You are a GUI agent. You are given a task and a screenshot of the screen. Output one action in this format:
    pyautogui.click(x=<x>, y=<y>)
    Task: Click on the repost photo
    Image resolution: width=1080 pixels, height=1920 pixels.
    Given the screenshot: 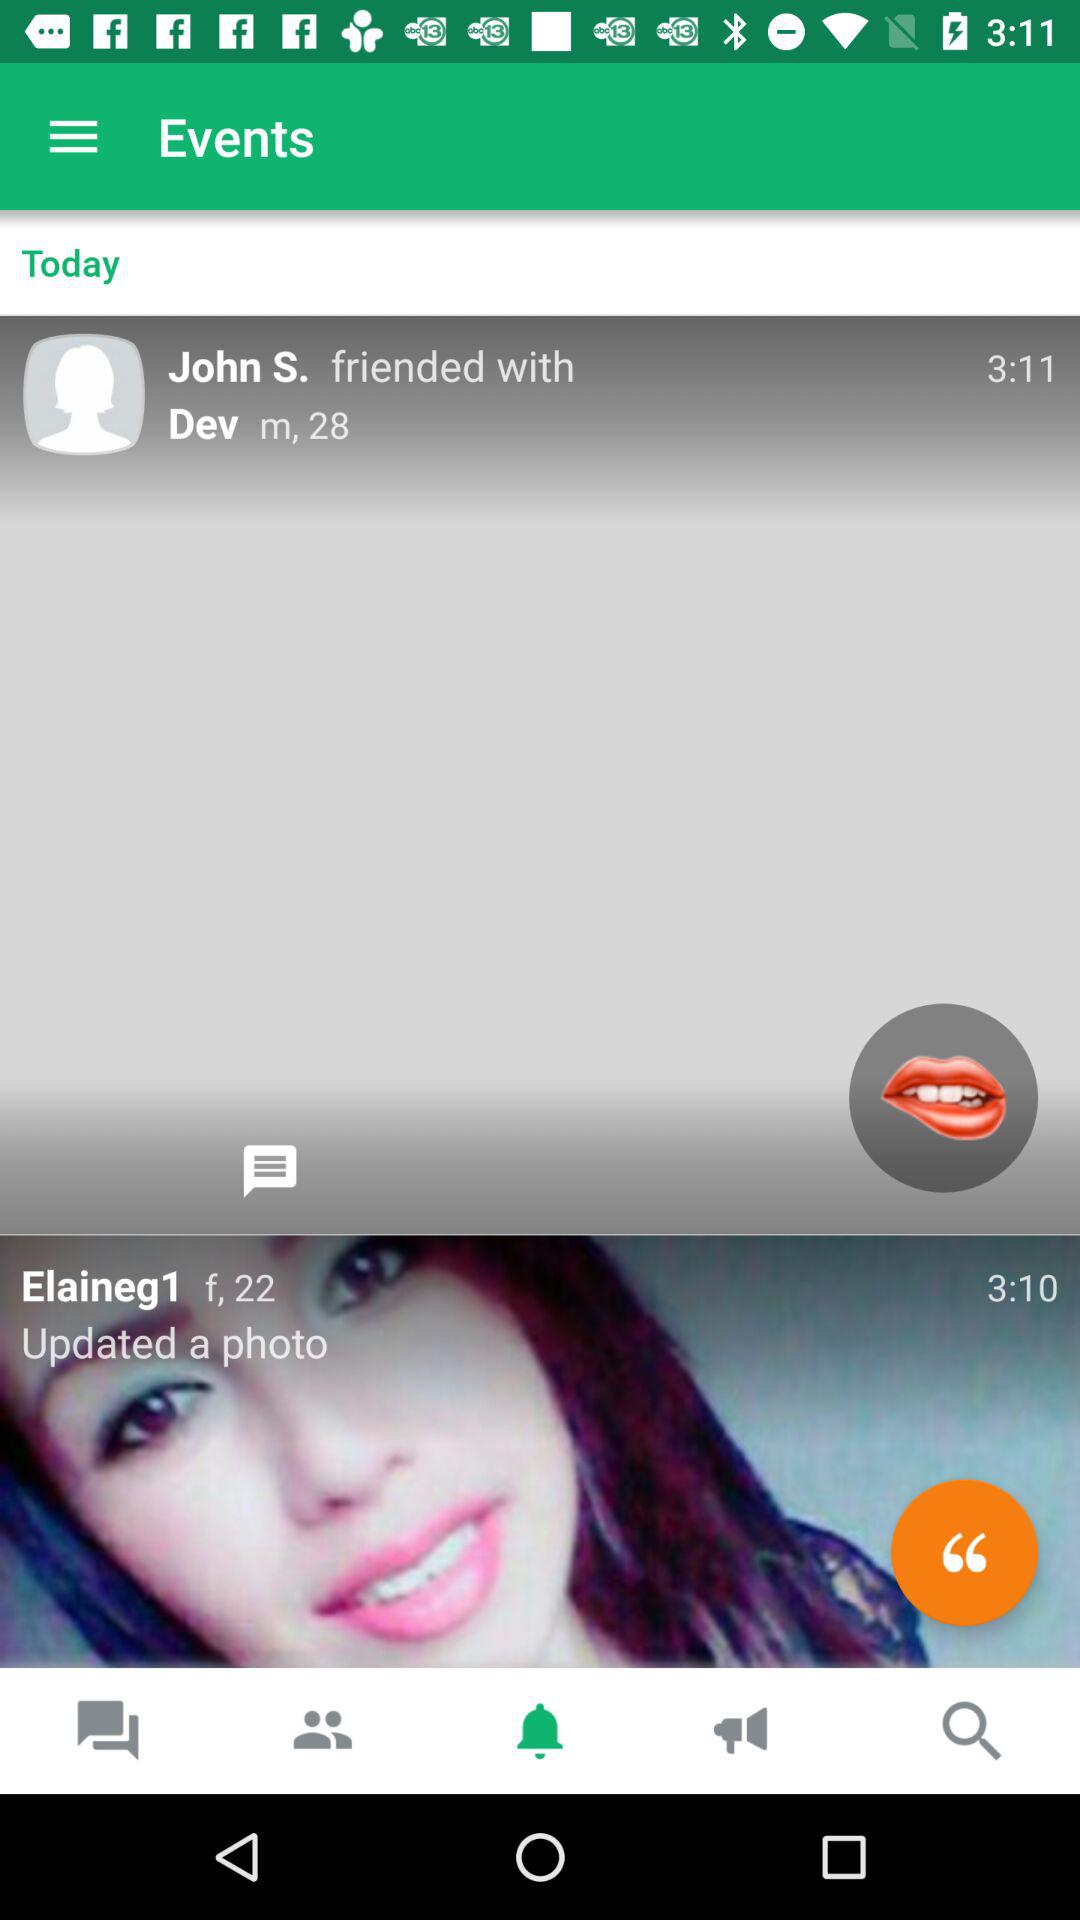 What is the action you would take?
    pyautogui.click(x=964, y=1552)
    